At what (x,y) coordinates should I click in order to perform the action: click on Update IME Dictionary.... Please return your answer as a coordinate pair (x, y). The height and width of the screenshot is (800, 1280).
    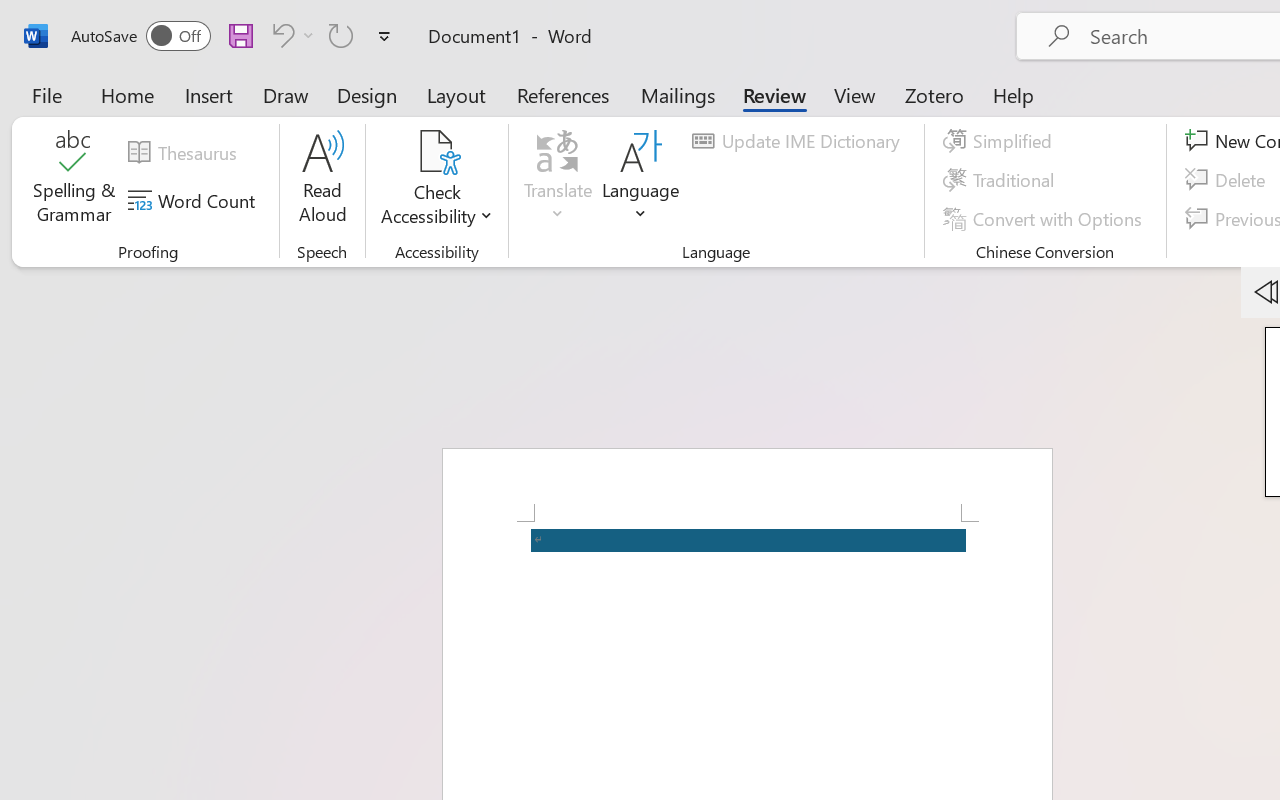
    Looking at the image, I should click on (799, 141).